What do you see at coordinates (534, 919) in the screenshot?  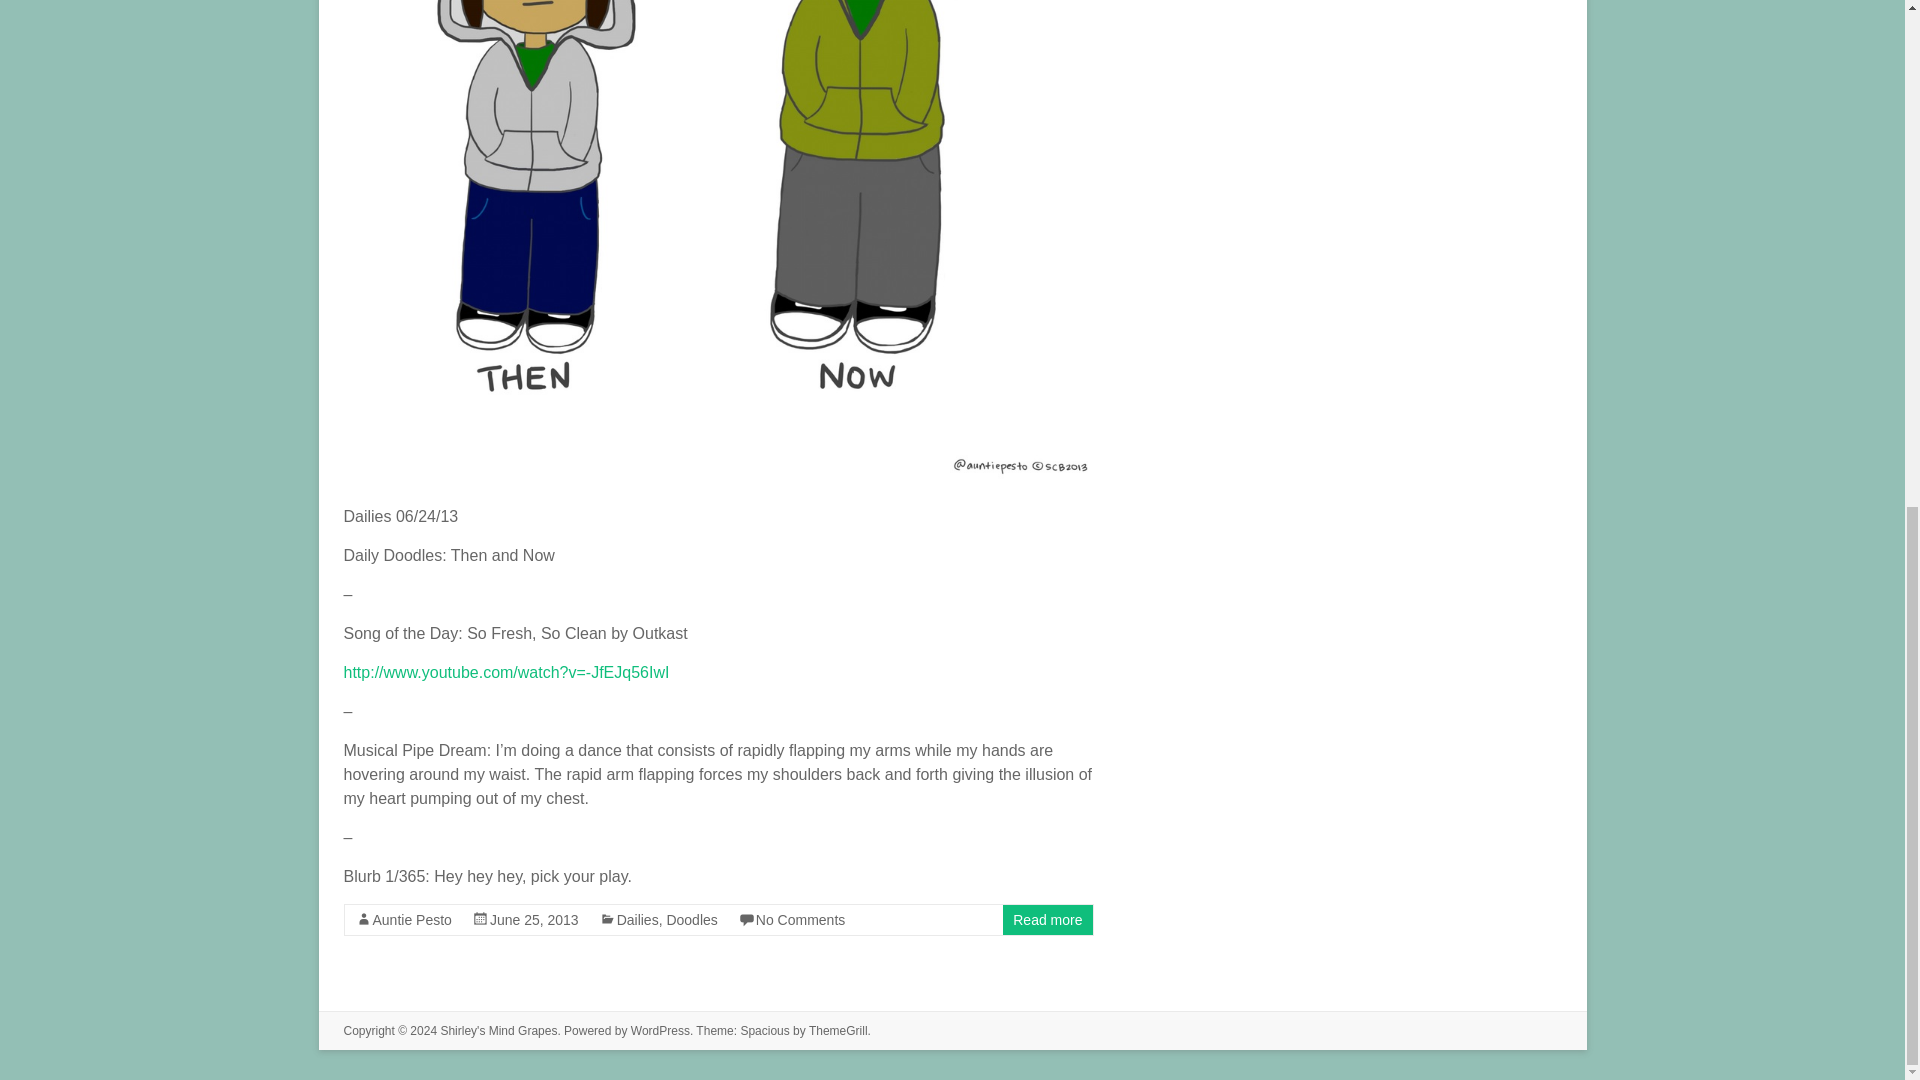 I see `5:59 am` at bounding box center [534, 919].